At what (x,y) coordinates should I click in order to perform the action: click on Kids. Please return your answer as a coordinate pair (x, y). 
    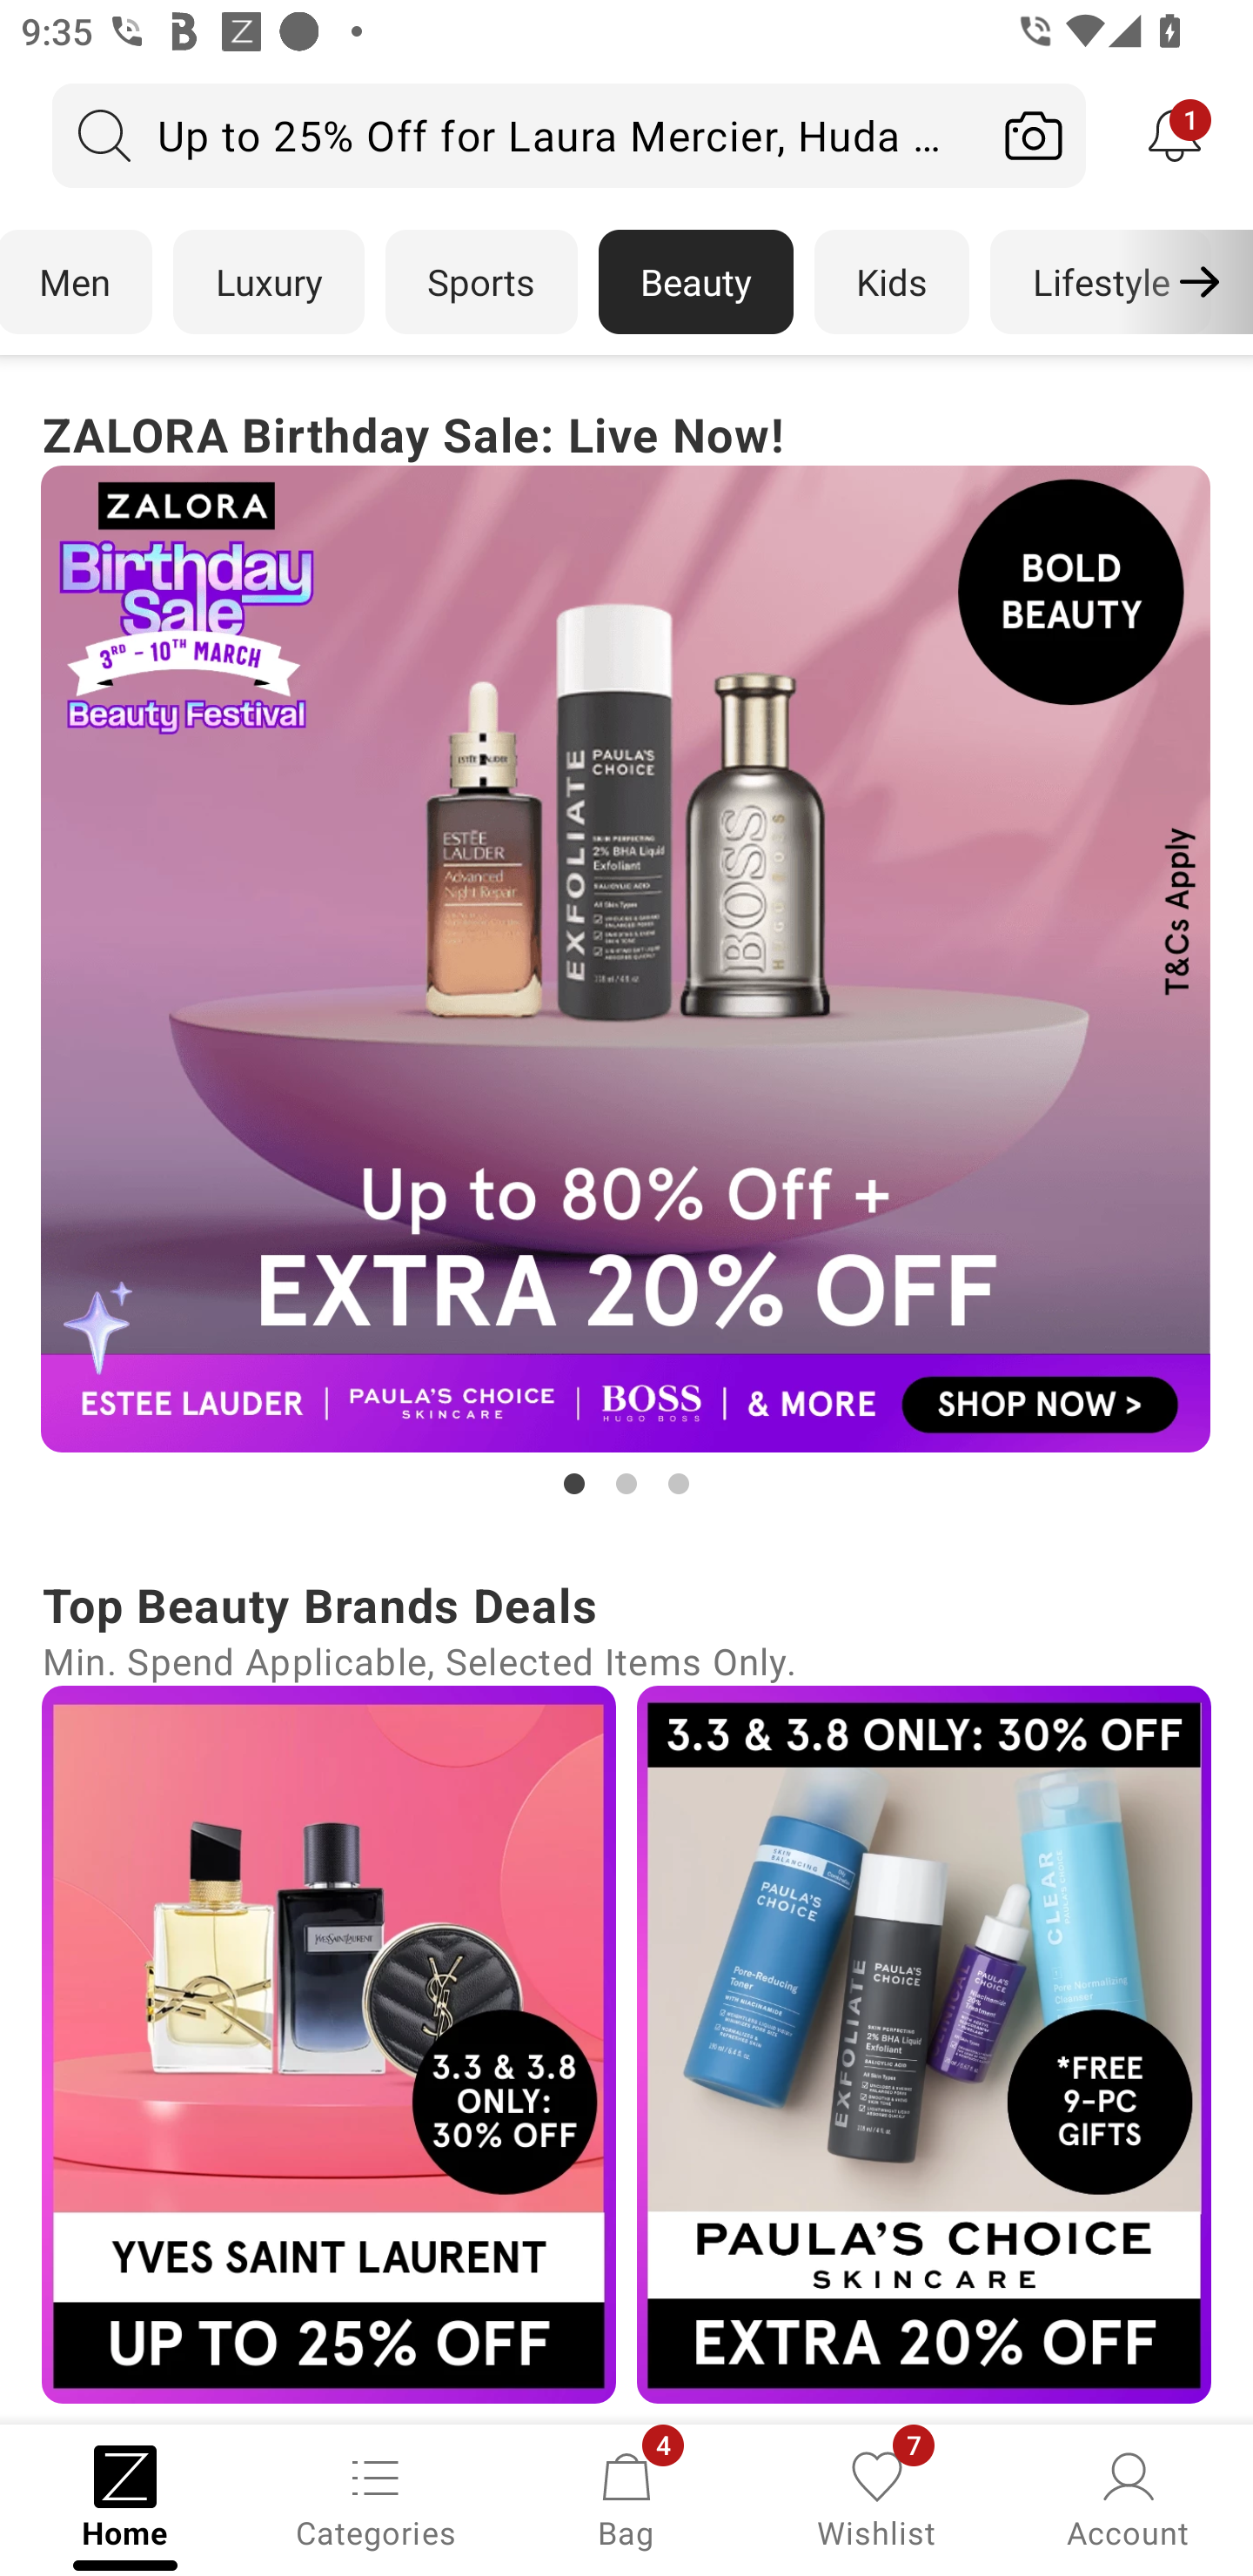
    Looking at the image, I should click on (892, 282).